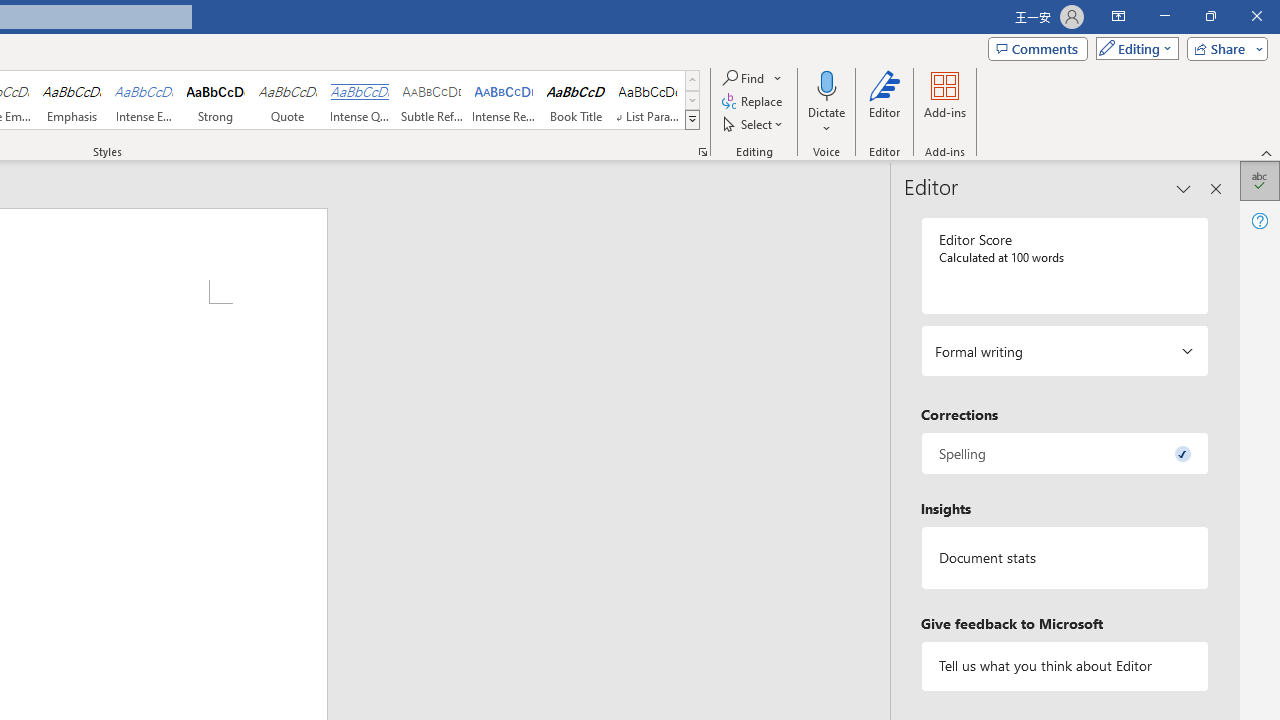 The image size is (1280, 720). I want to click on Ribbon Display Options, so click(1118, 16).